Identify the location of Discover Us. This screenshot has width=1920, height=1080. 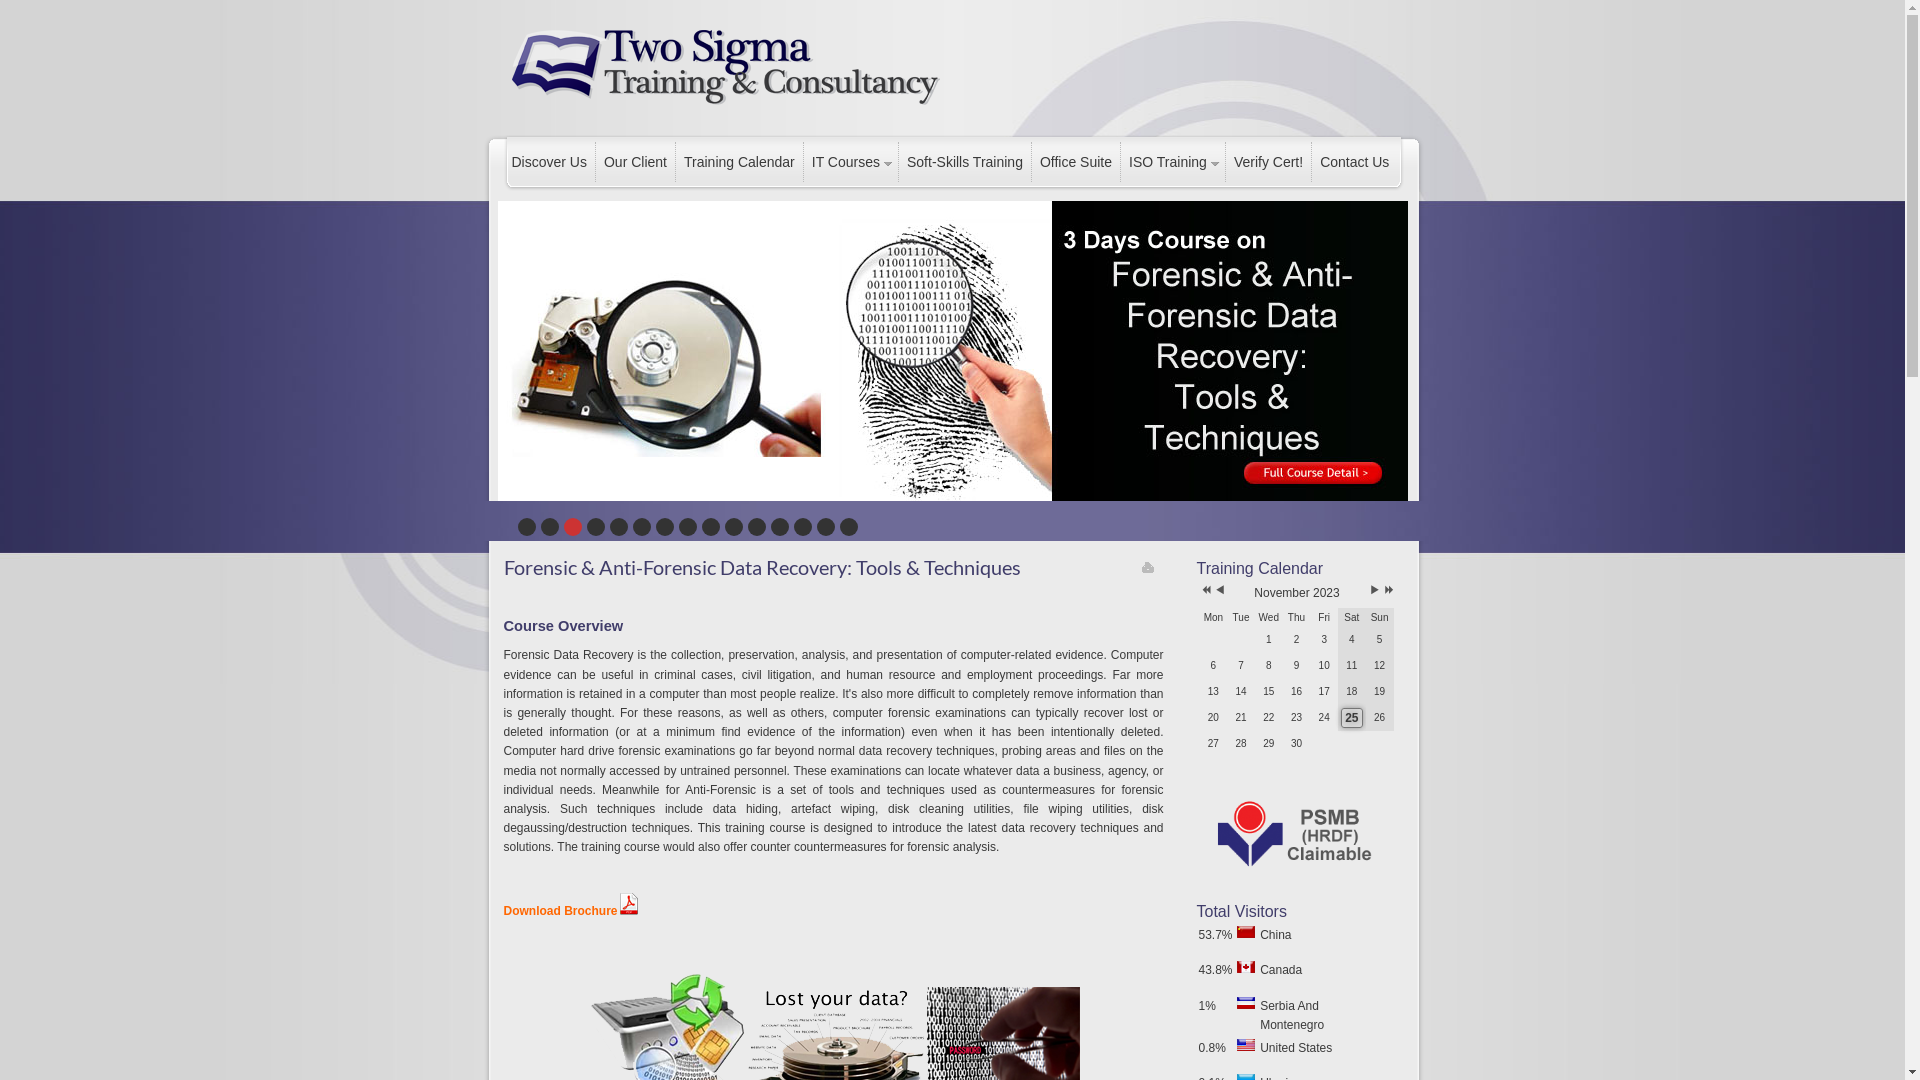
(550, 162).